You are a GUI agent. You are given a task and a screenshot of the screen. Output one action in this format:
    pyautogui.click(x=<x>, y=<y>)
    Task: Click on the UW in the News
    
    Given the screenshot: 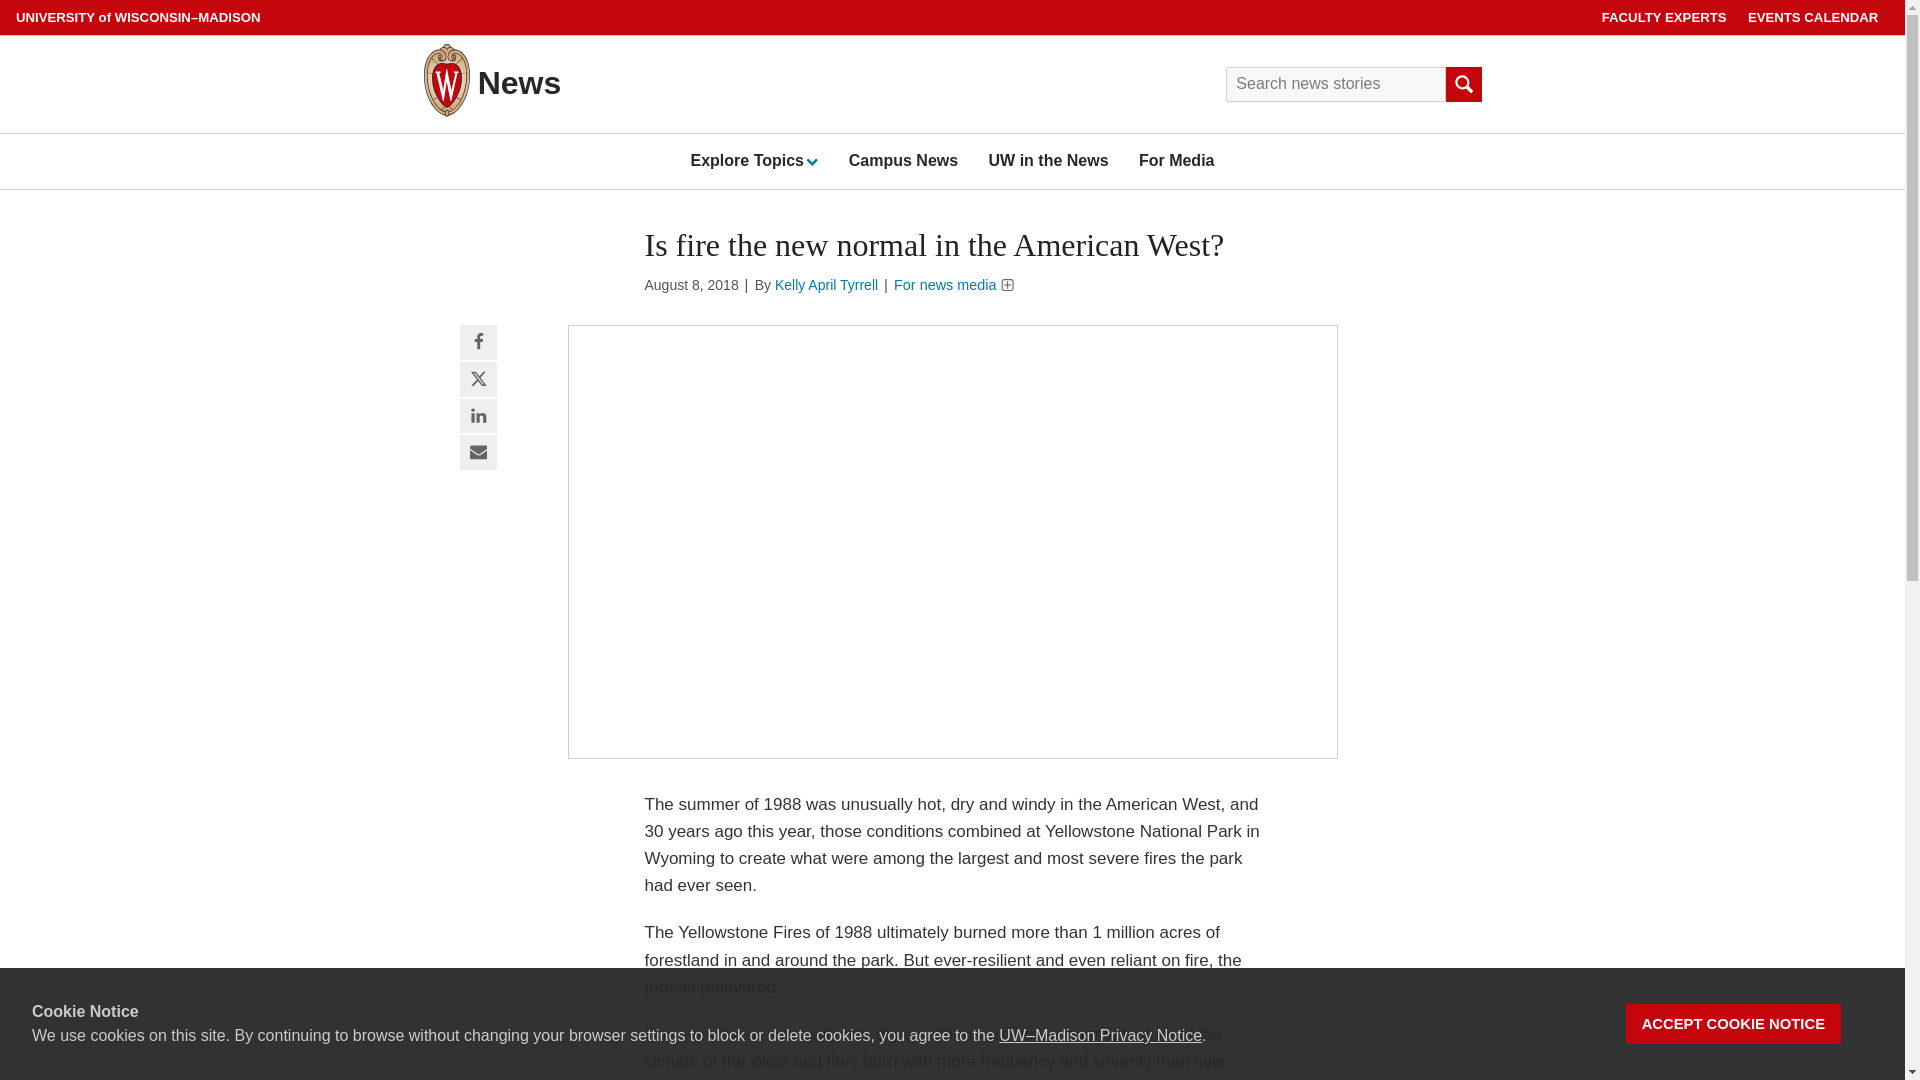 What is the action you would take?
    pyautogui.click(x=1048, y=160)
    